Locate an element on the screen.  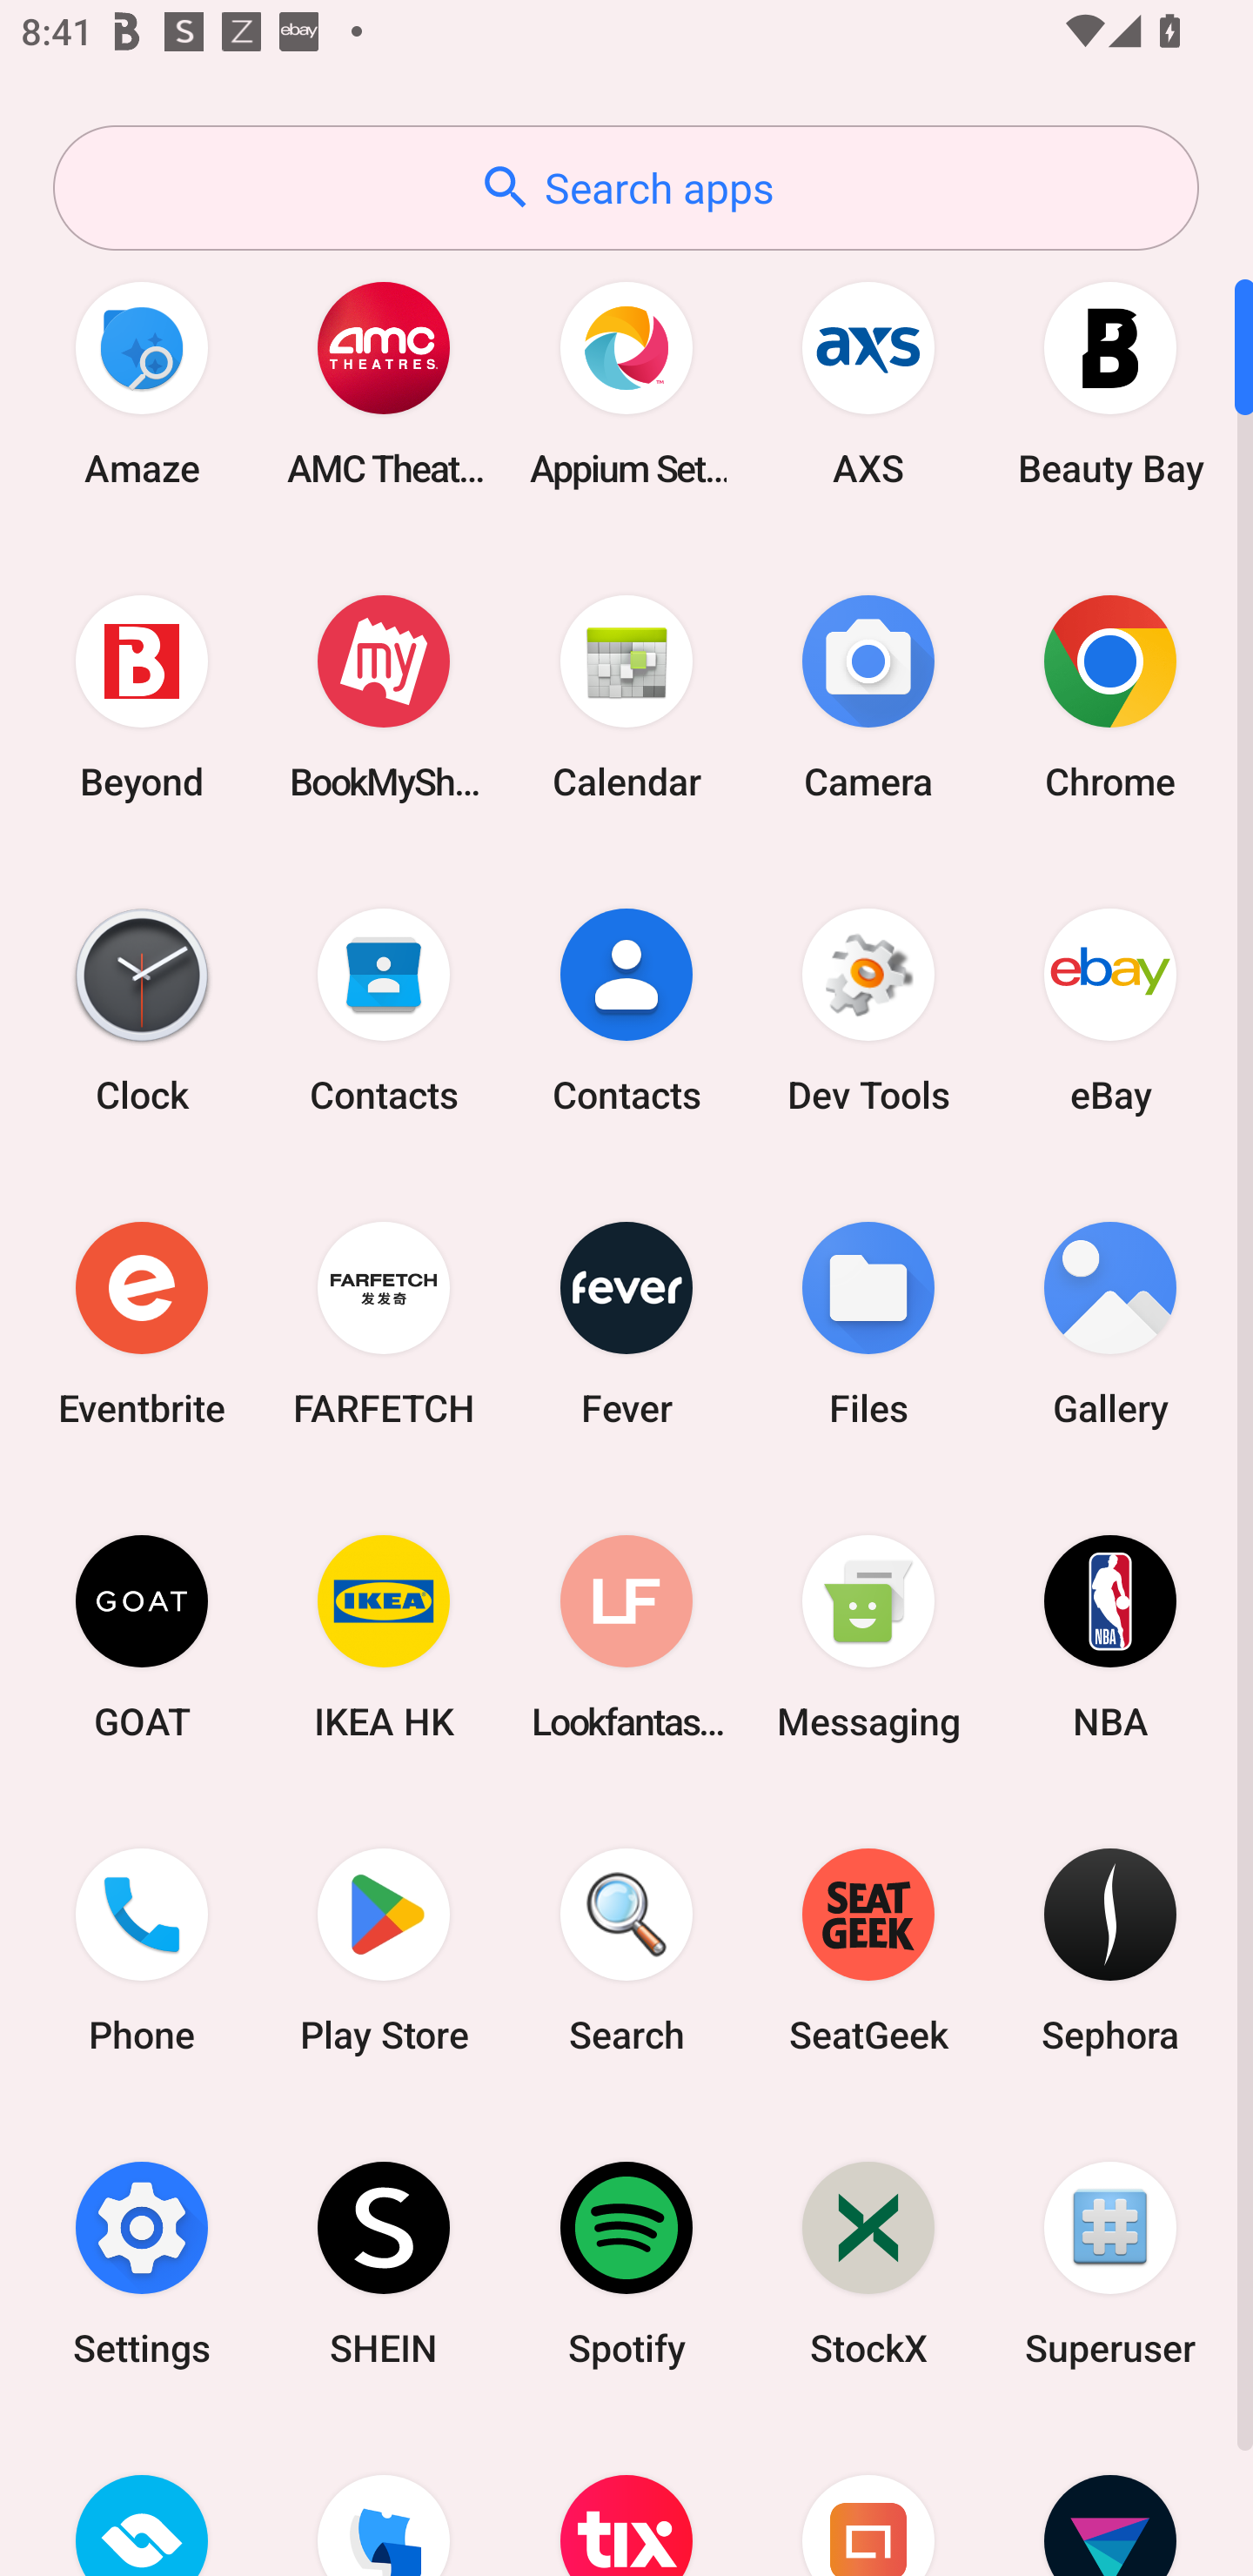
Fever is located at coordinates (626, 1323).